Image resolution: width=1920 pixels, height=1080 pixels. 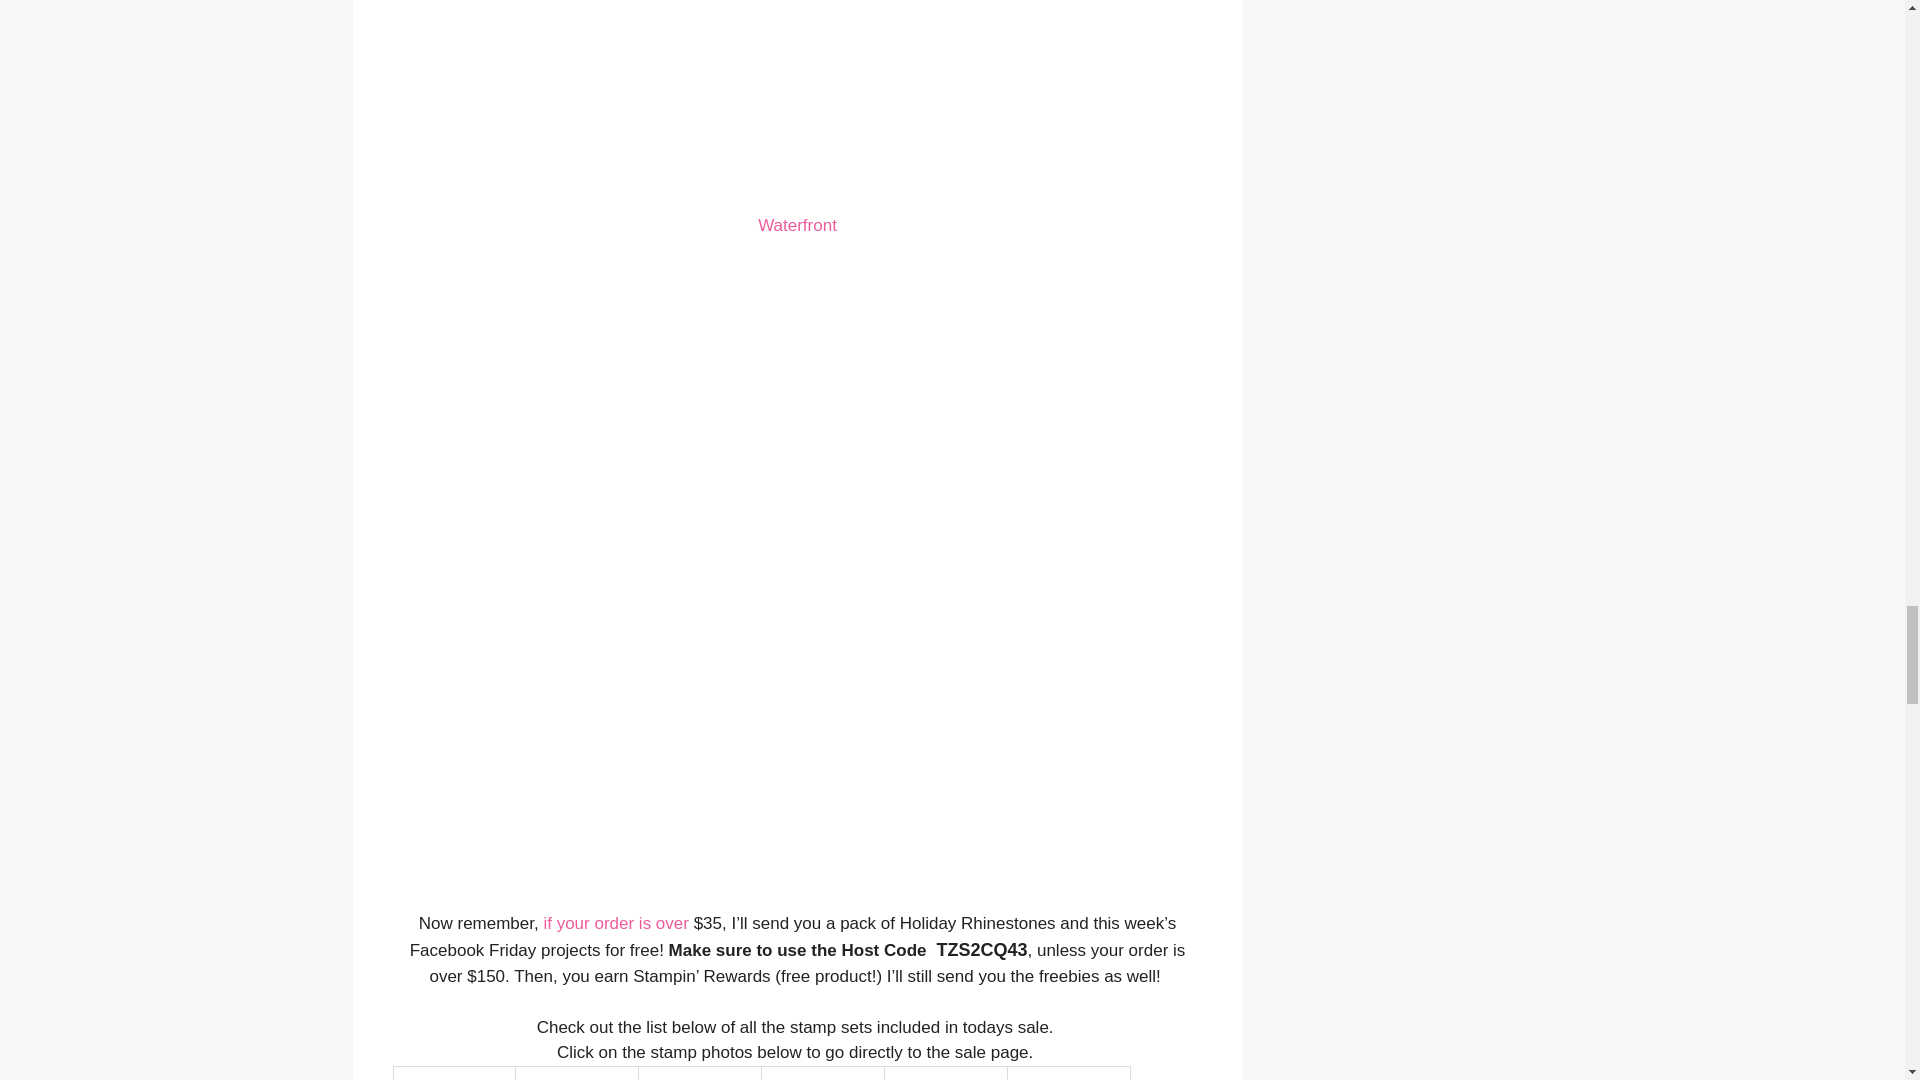 What do you see at coordinates (700, 1077) in the screenshot?
I see `Making Christmas Bright Photopolymer Stamp Set` at bounding box center [700, 1077].